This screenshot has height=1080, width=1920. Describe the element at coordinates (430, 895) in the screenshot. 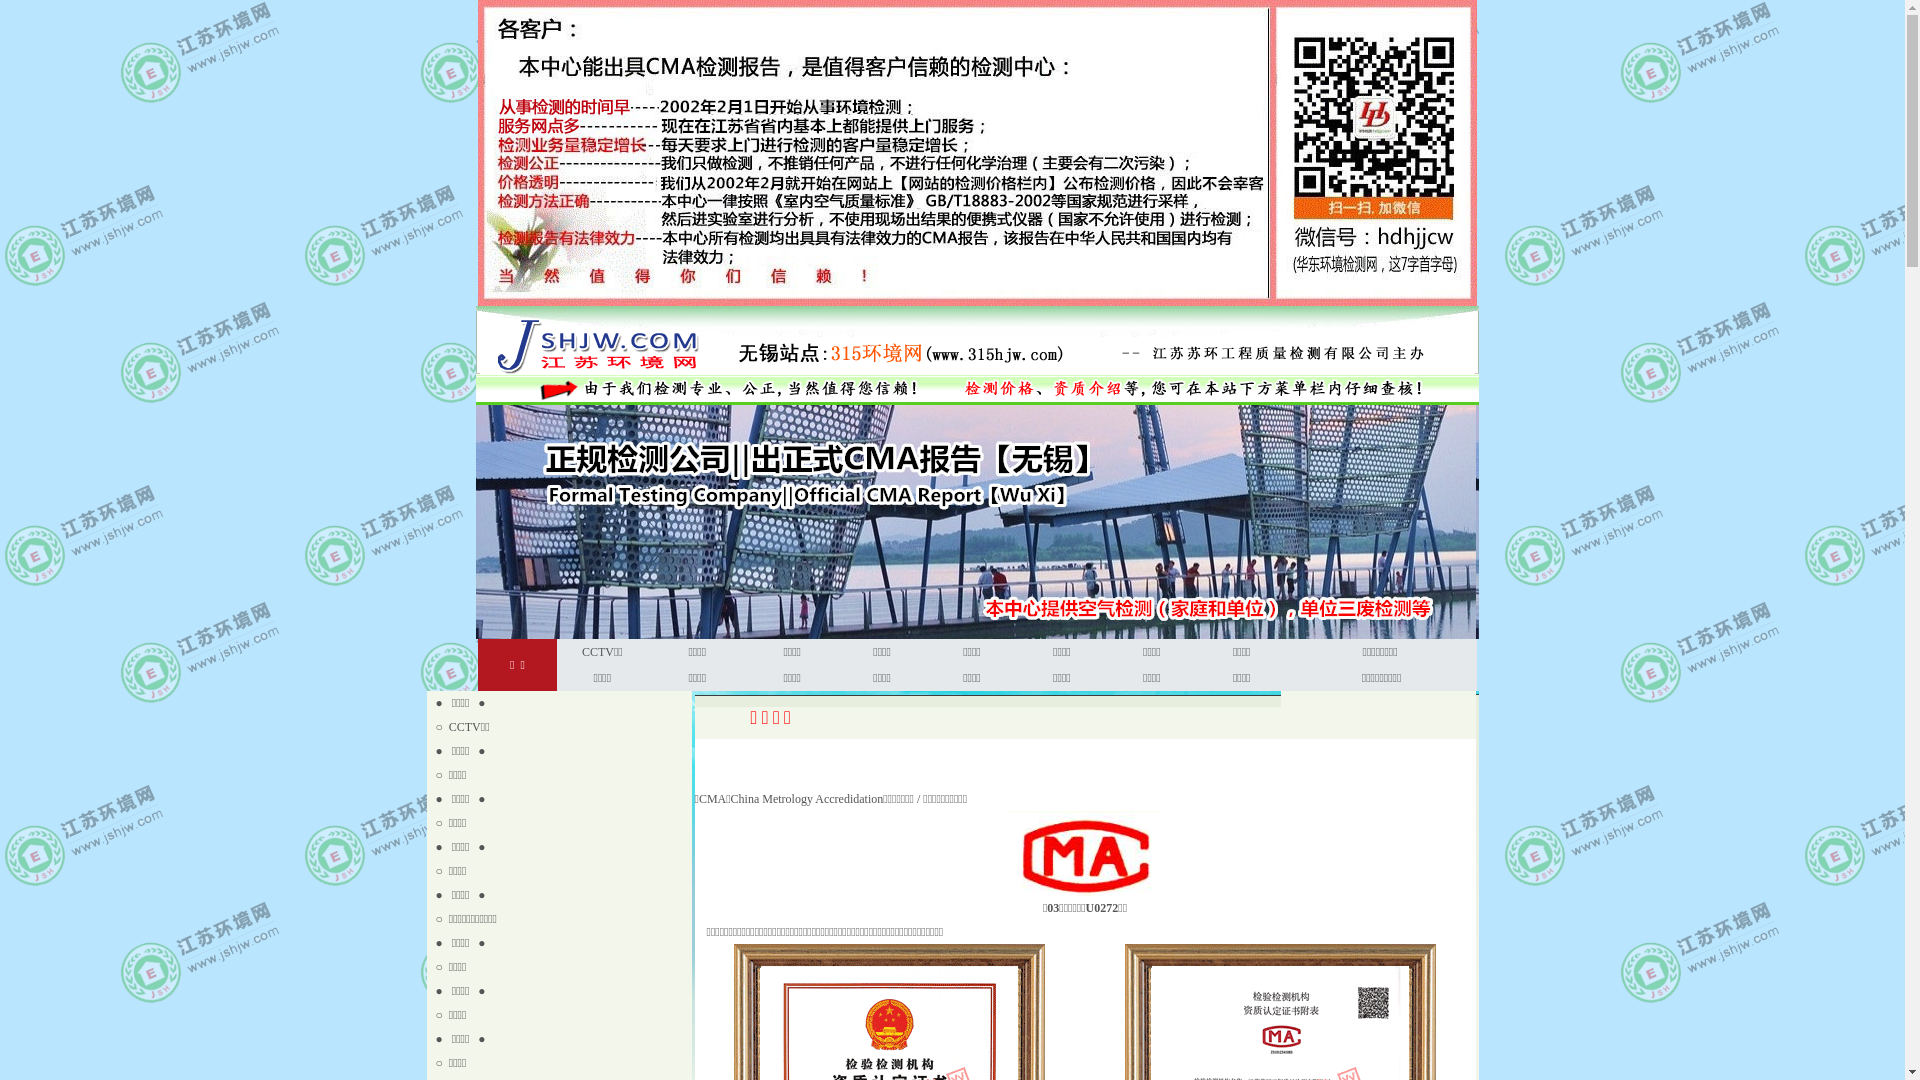

I see `   ` at that location.